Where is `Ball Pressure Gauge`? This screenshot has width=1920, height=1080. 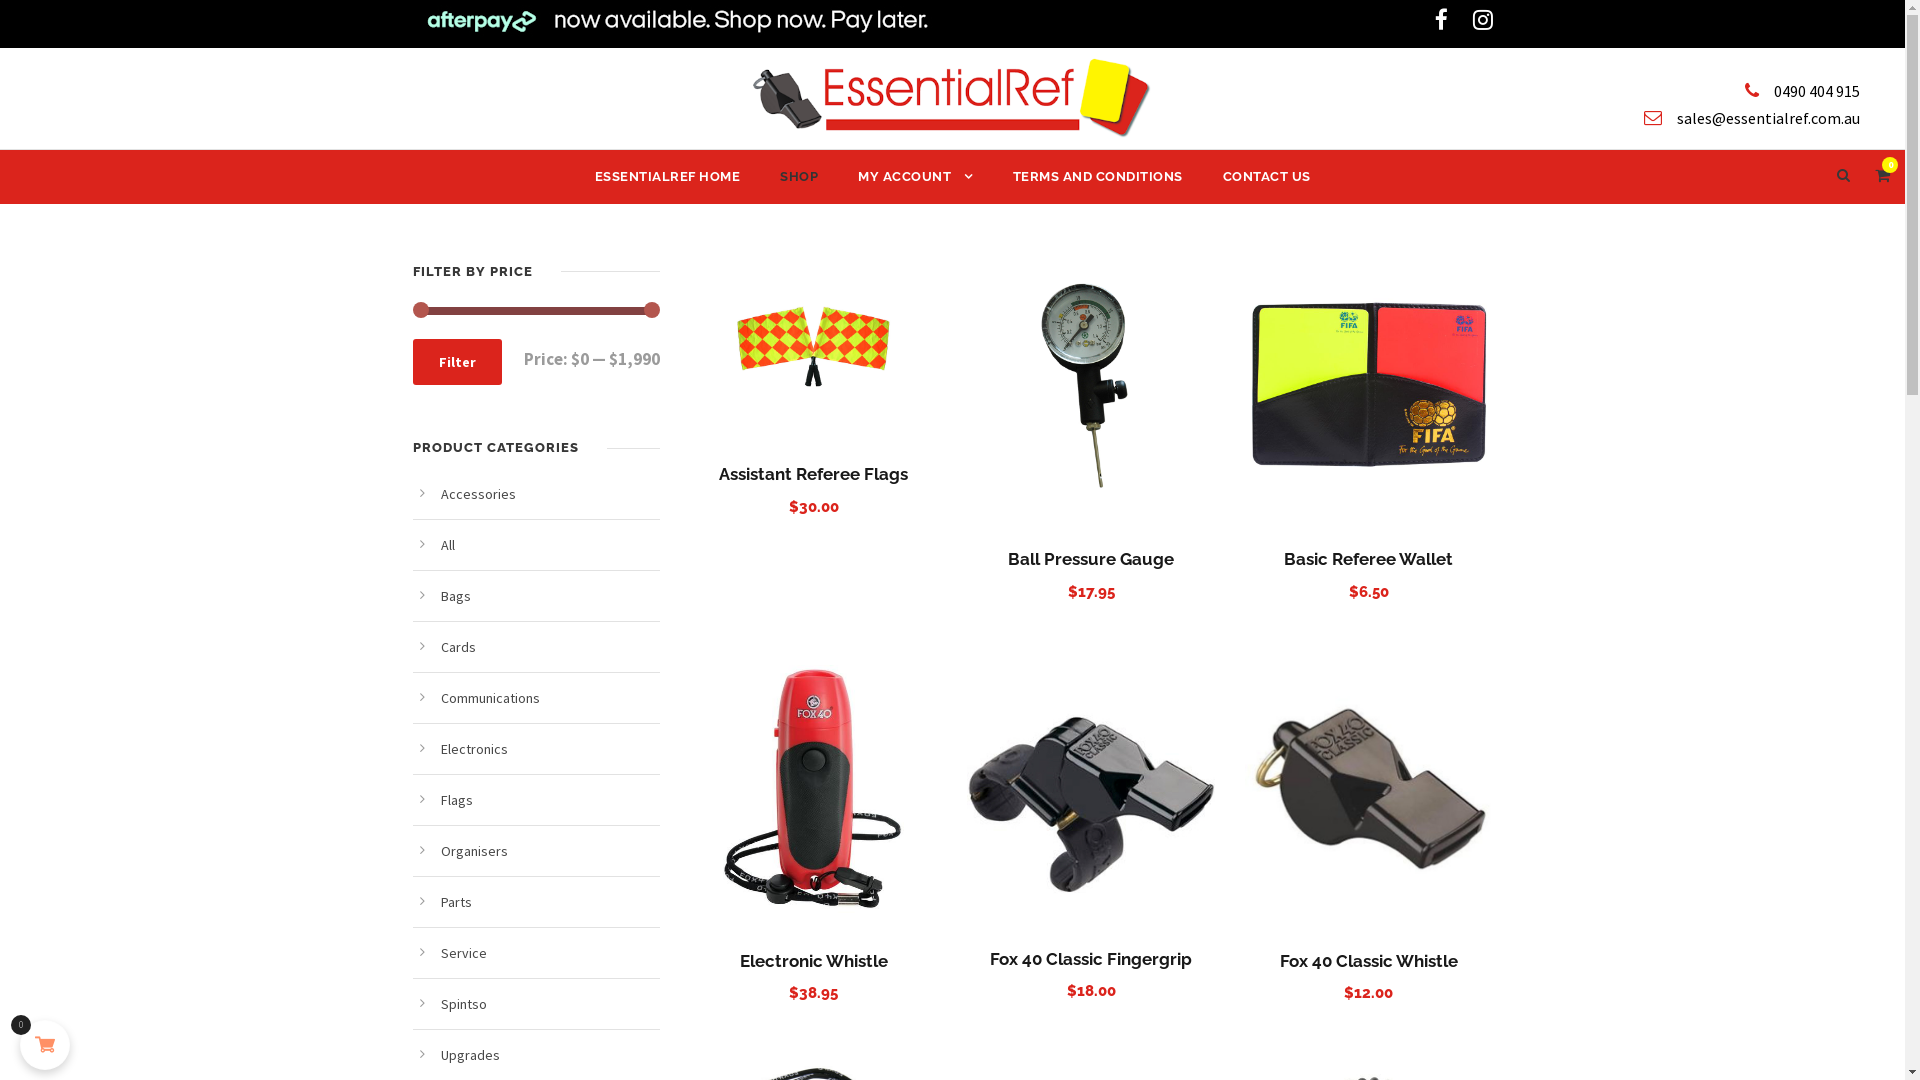 Ball Pressure Gauge is located at coordinates (1091, 559).